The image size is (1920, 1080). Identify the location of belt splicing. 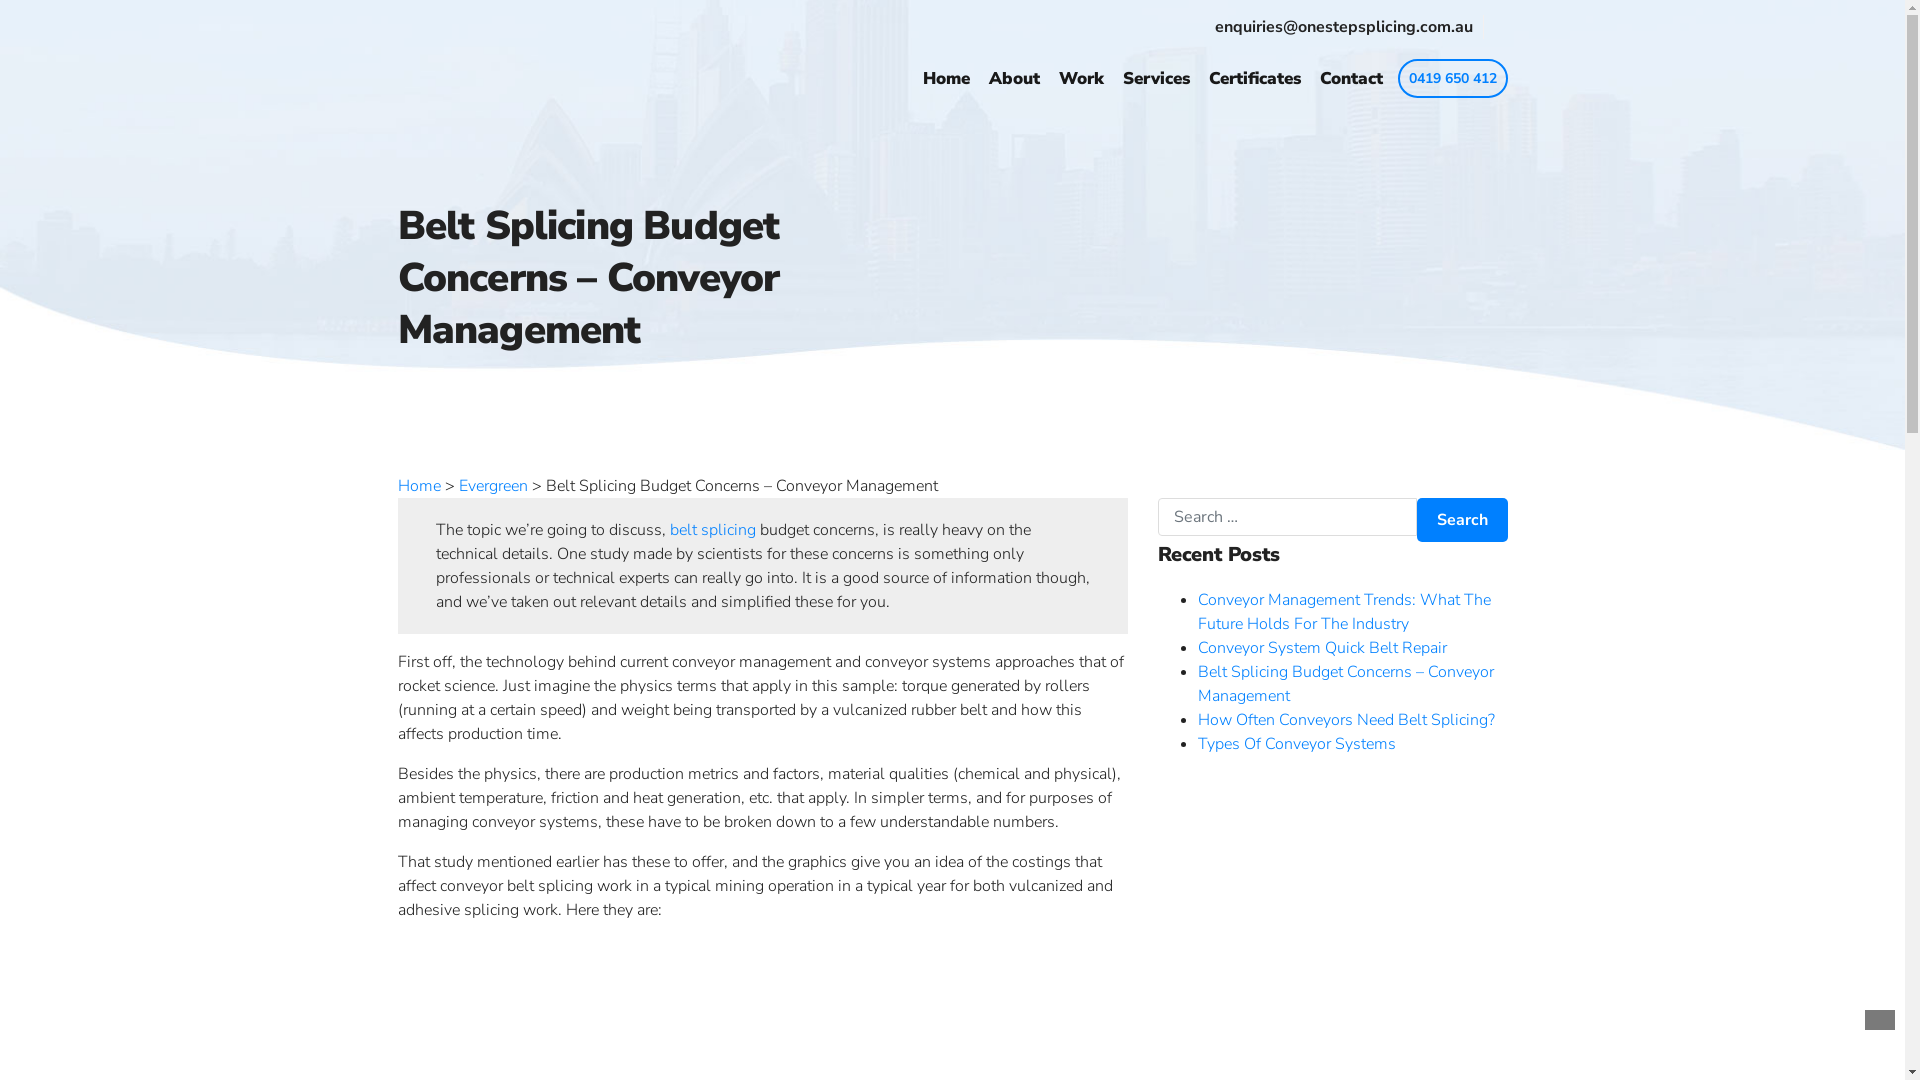
(713, 530).